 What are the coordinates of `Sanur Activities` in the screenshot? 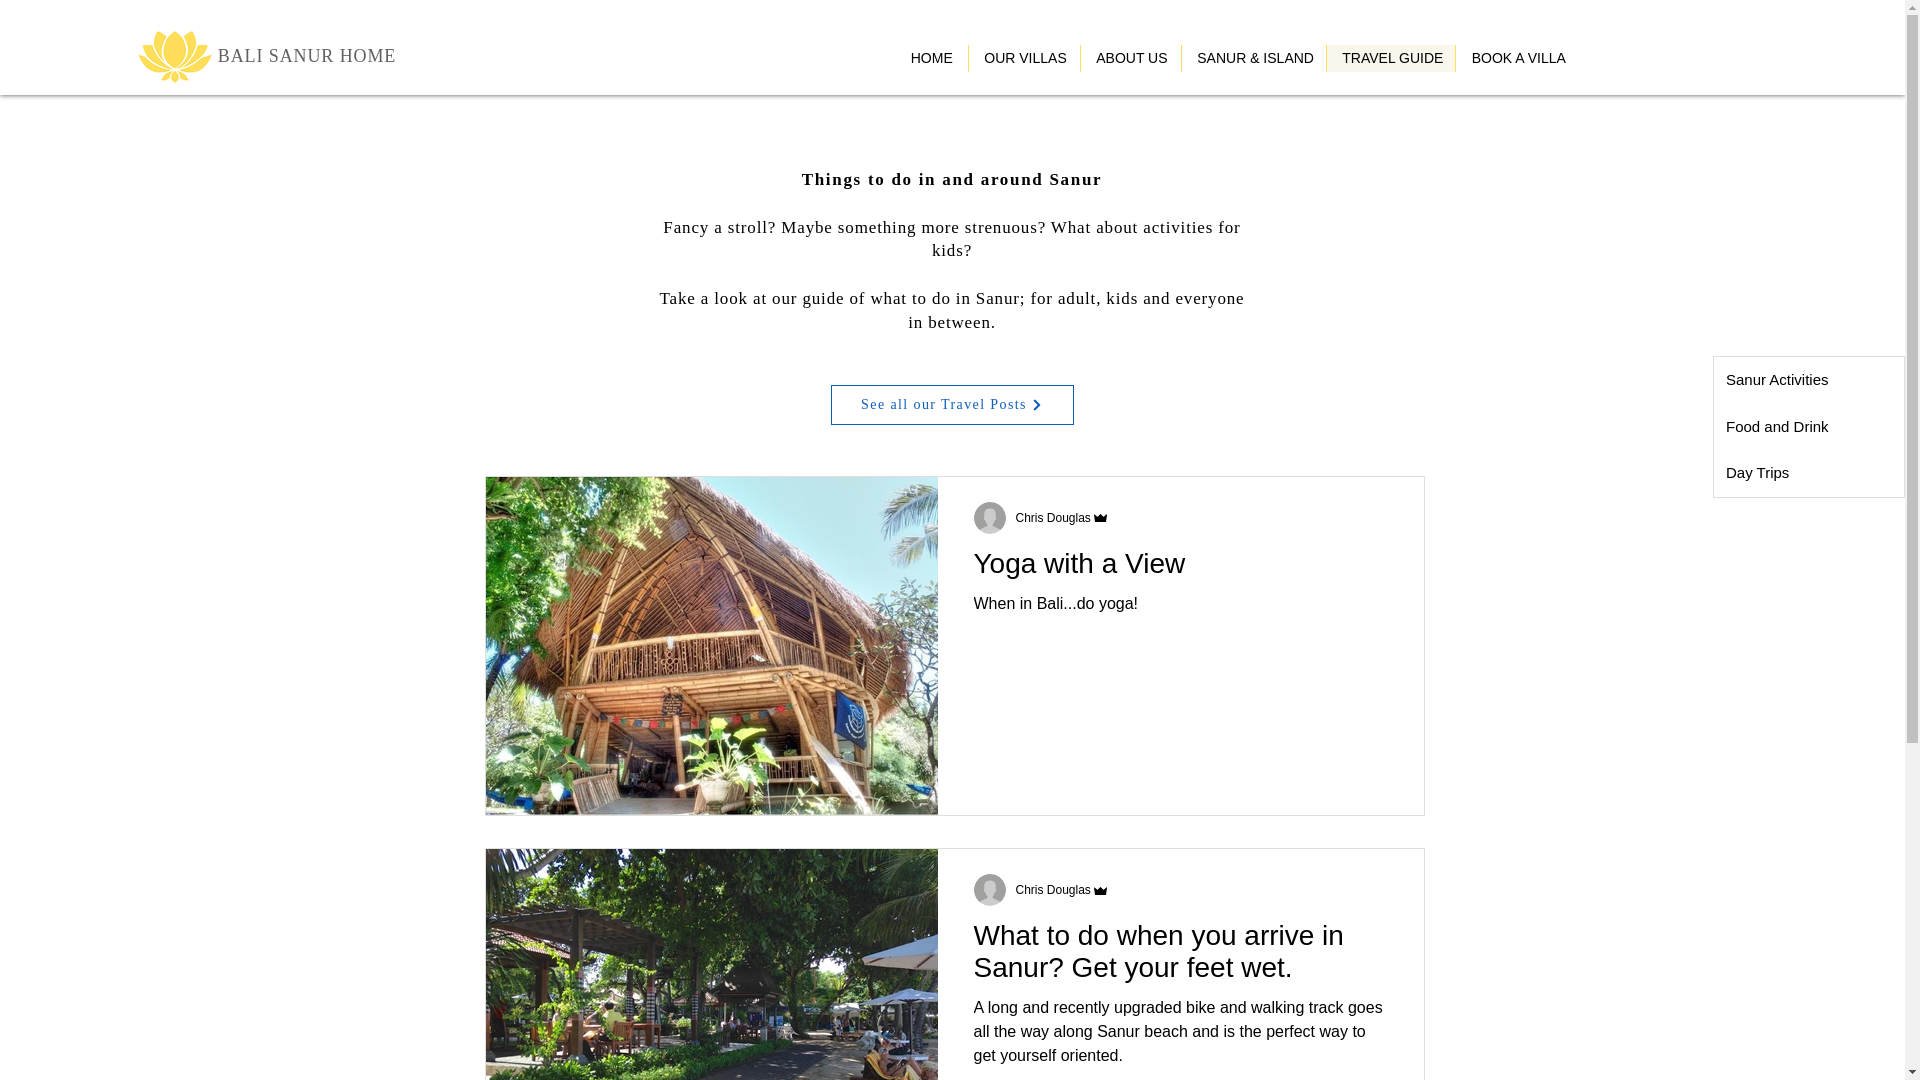 It's located at (1809, 380).